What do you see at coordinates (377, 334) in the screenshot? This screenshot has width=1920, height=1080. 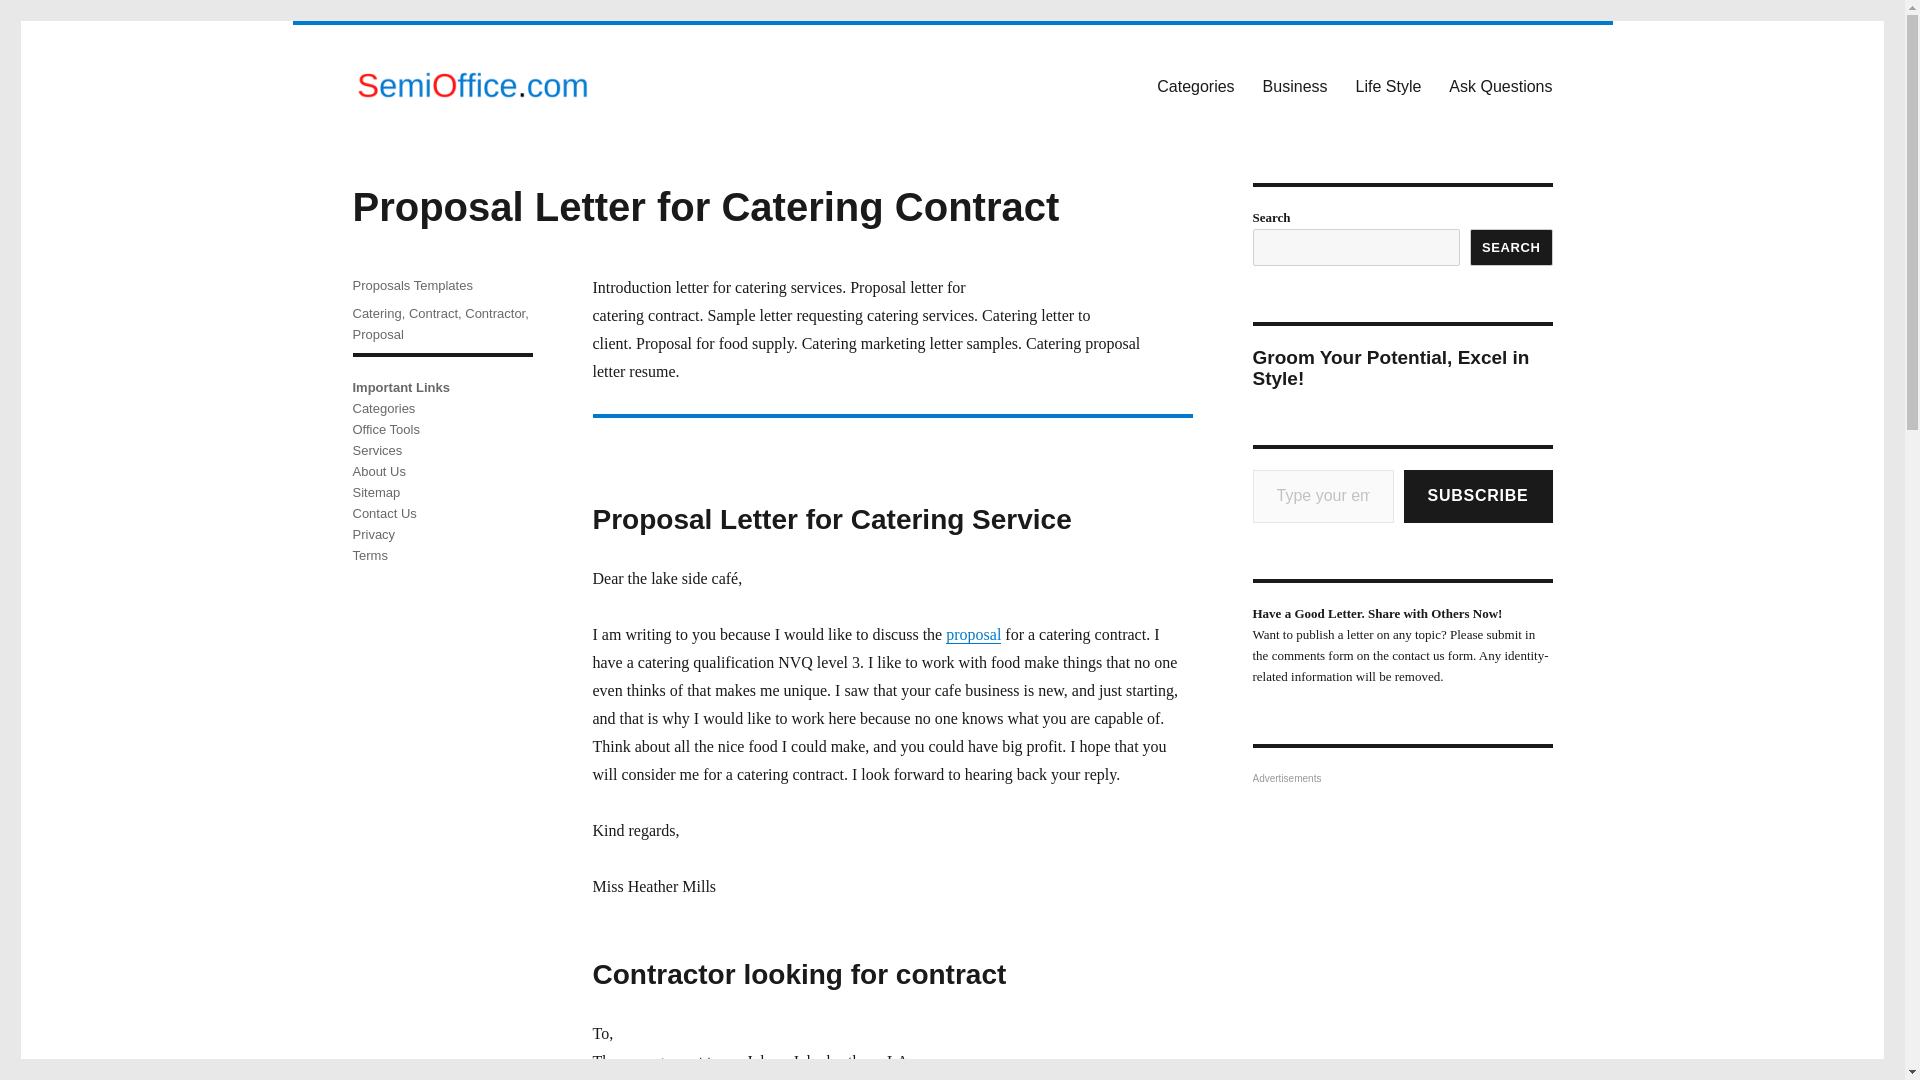 I see `Proposal` at bounding box center [377, 334].